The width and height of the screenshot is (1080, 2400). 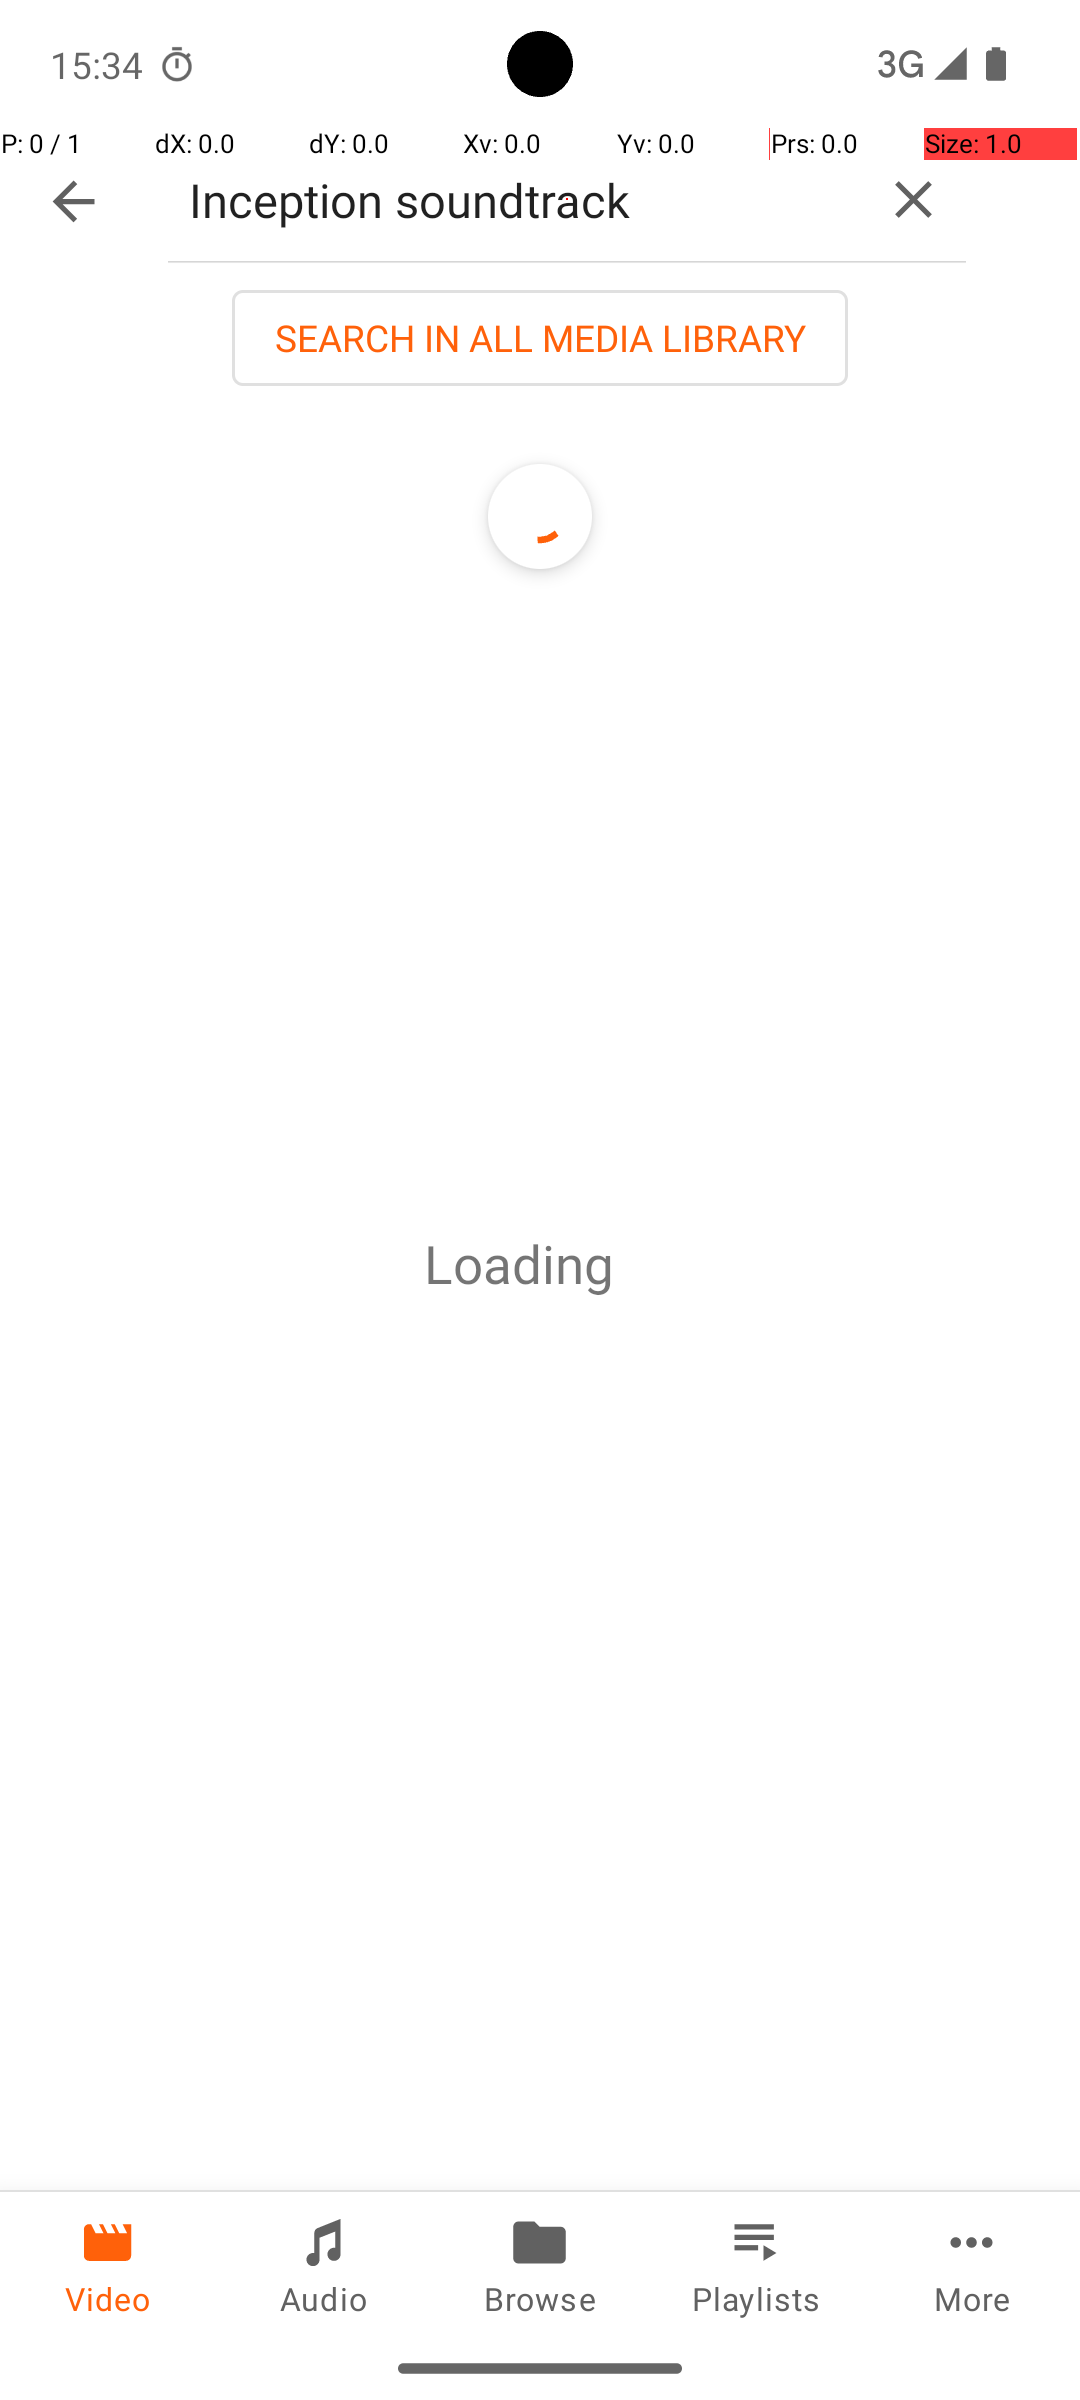 I want to click on Inception soundtrack, so click(x=514, y=200).